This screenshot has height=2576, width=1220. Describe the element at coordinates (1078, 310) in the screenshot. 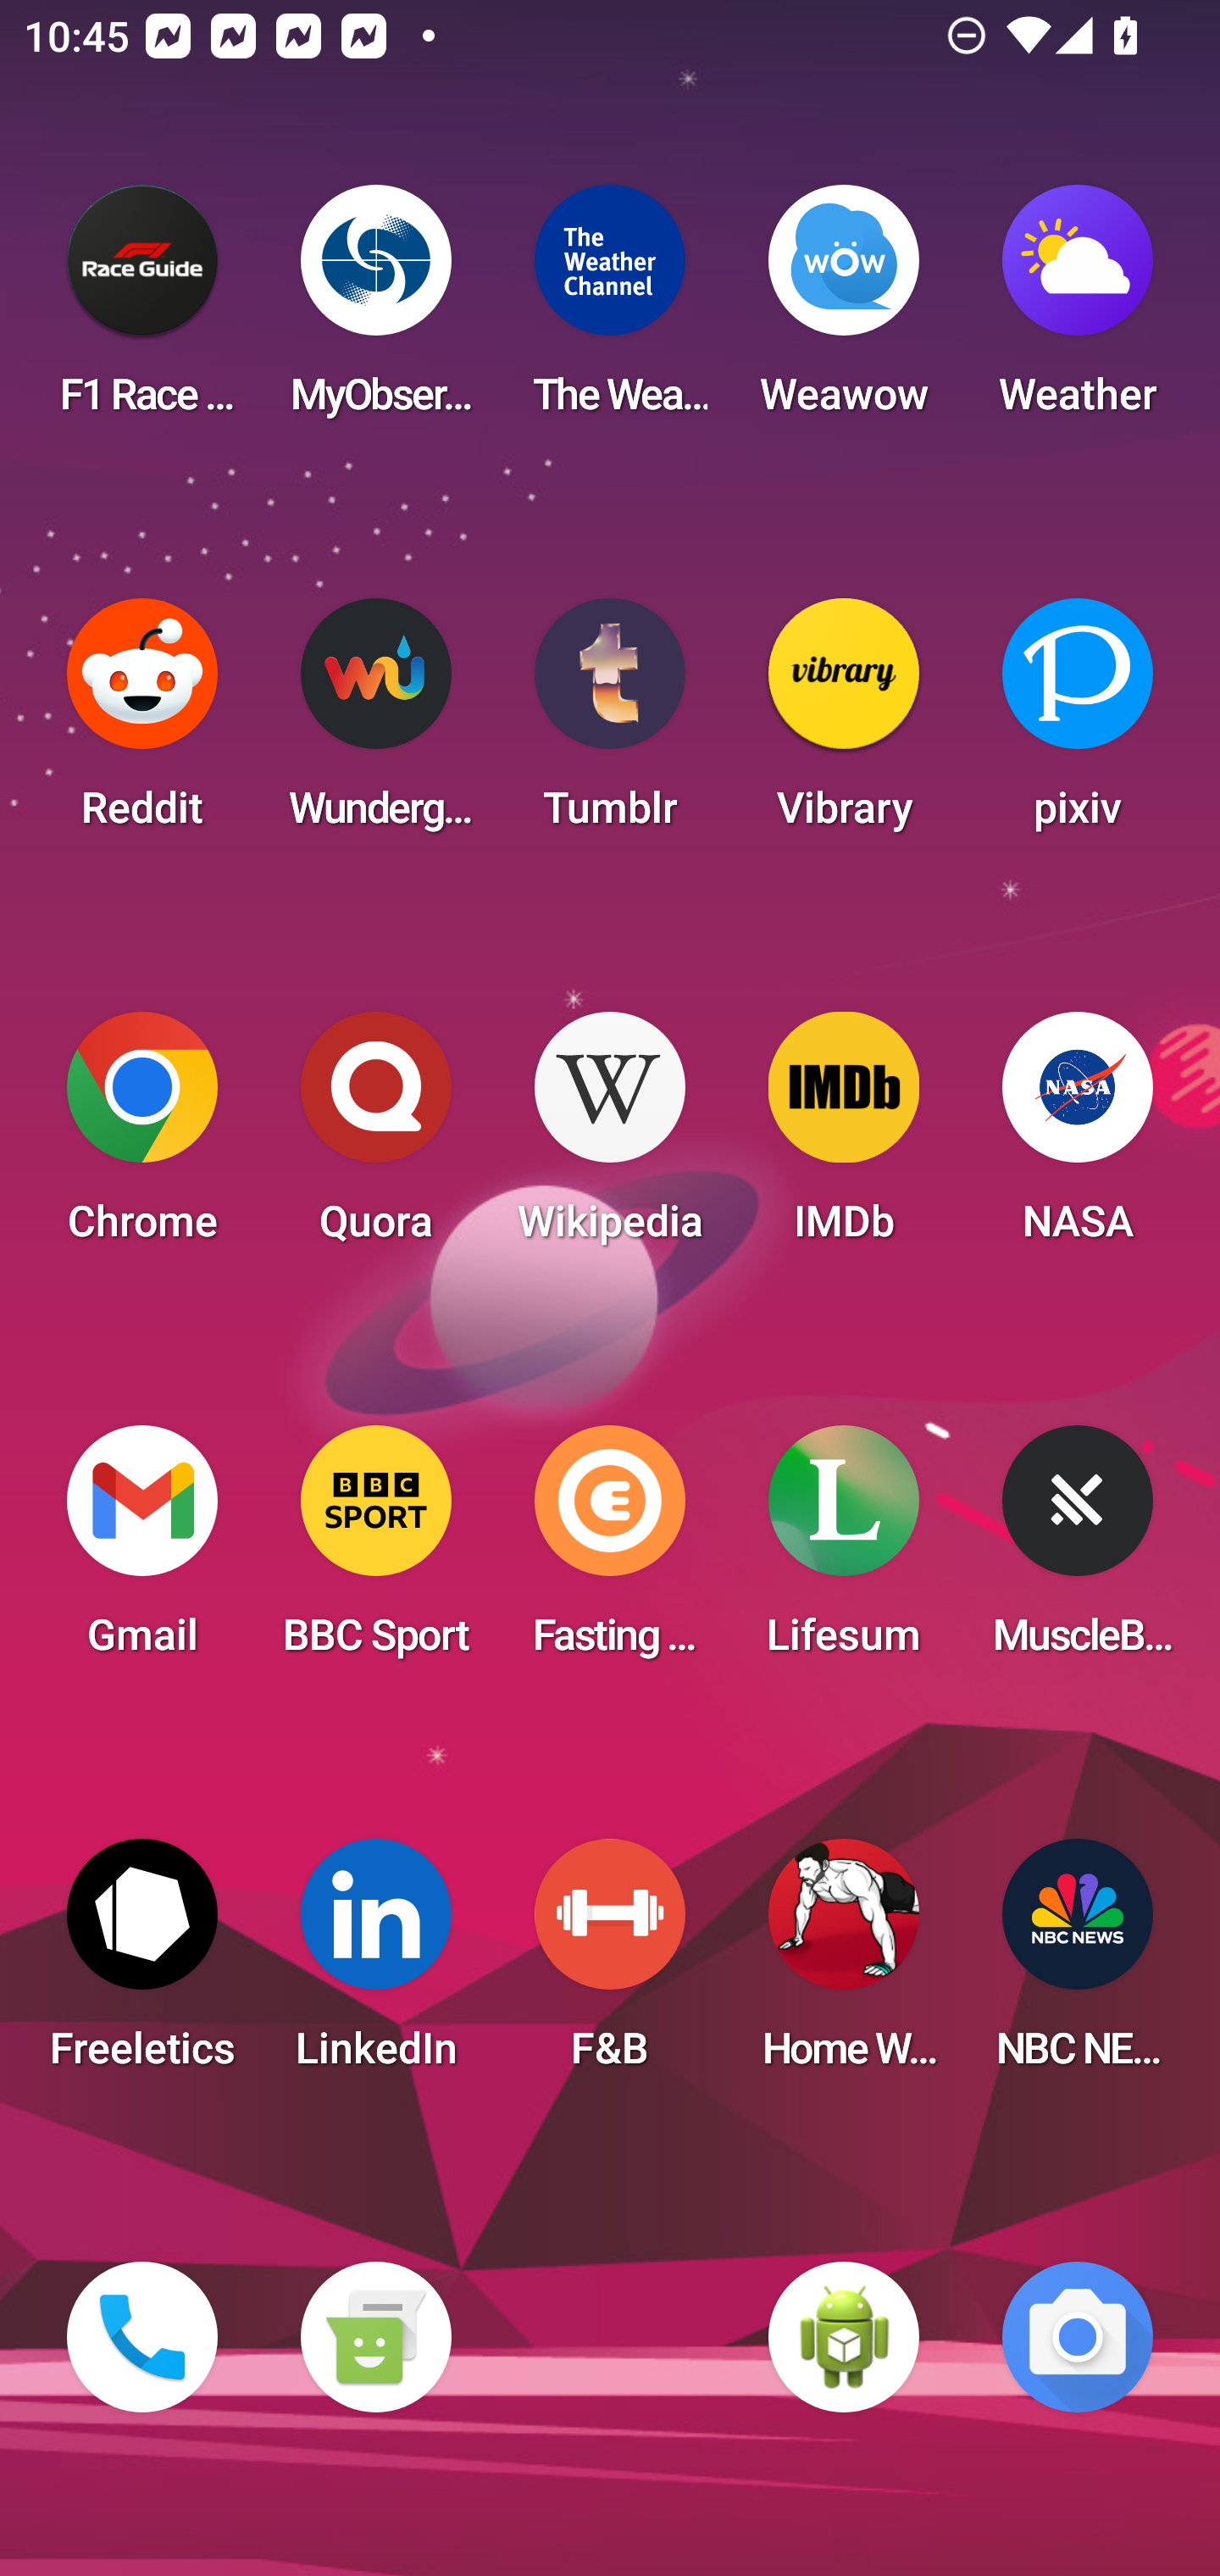

I see `Weather` at that location.